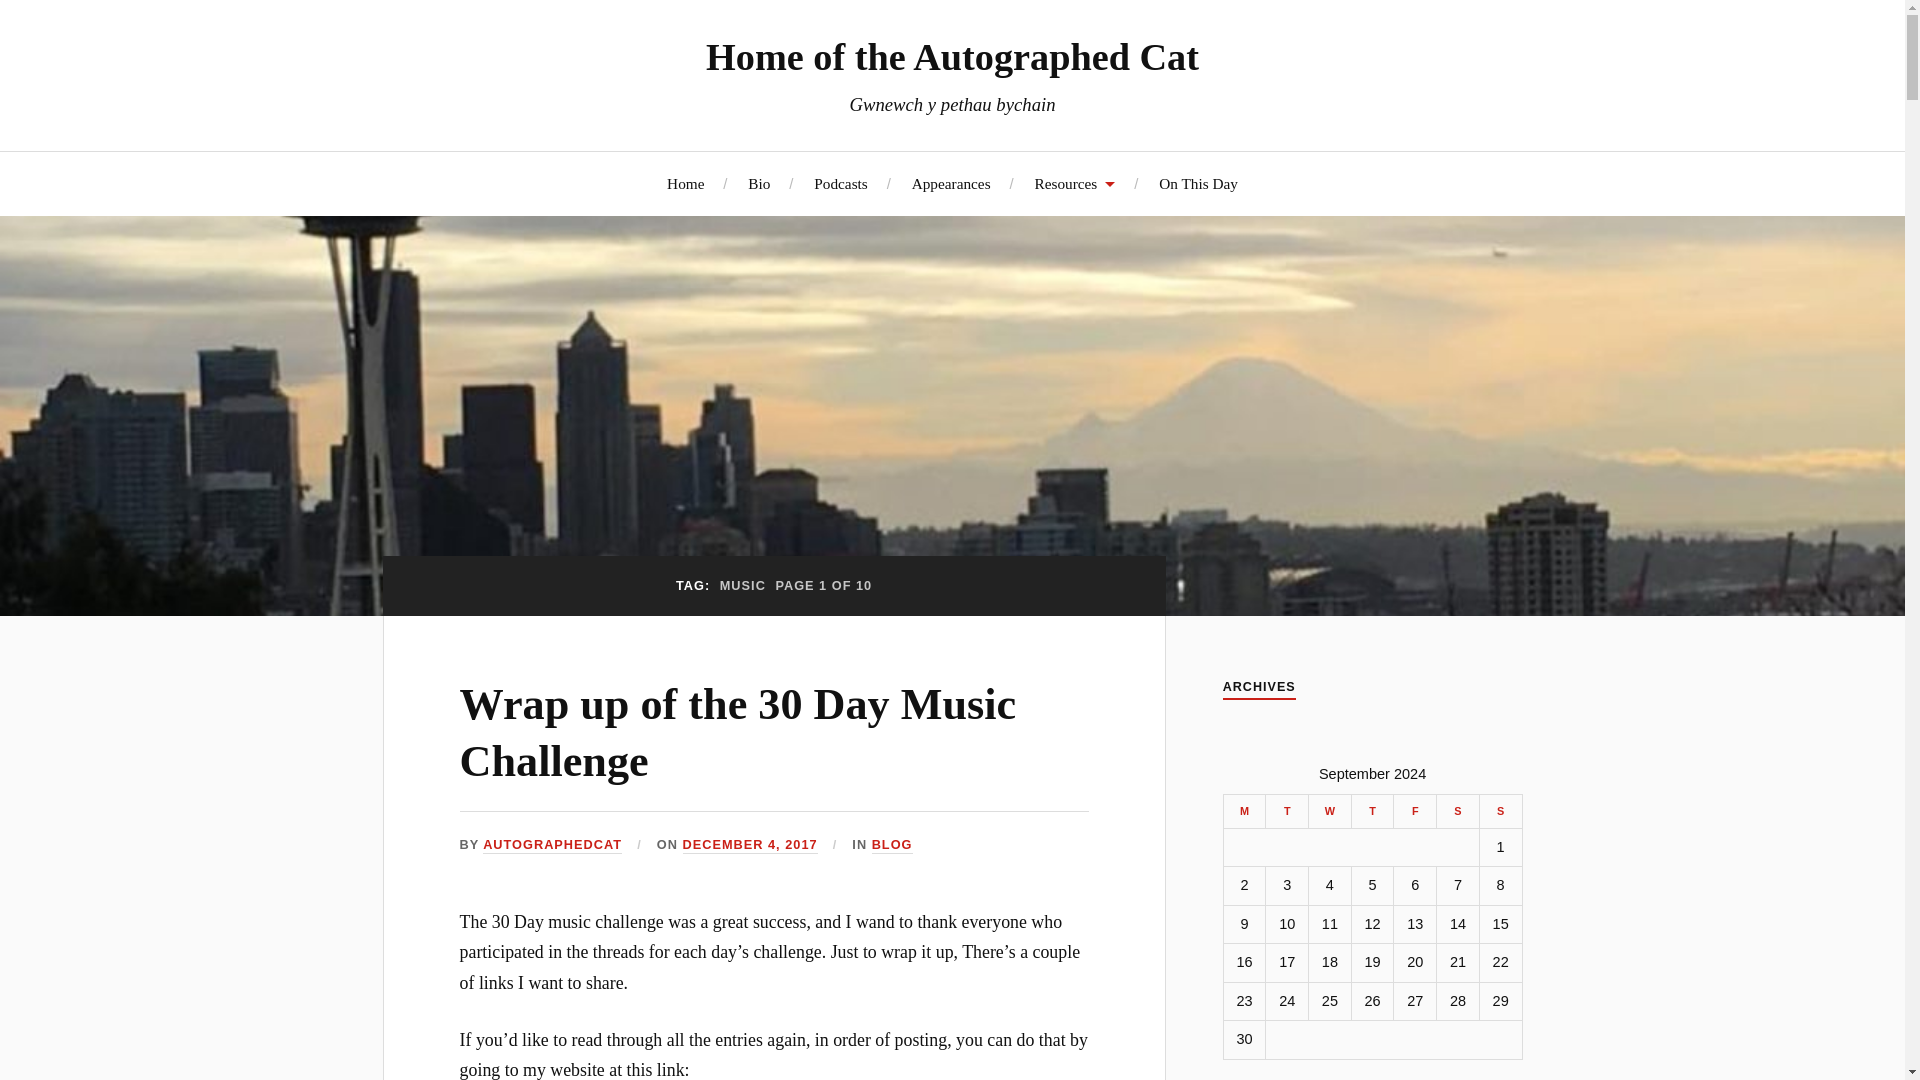 This screenshot has width=1920, height=1080. Describe the element at coordinates (552, 846) in the screenshot. I see `AUTOGRAPHEDCAT` at that location.